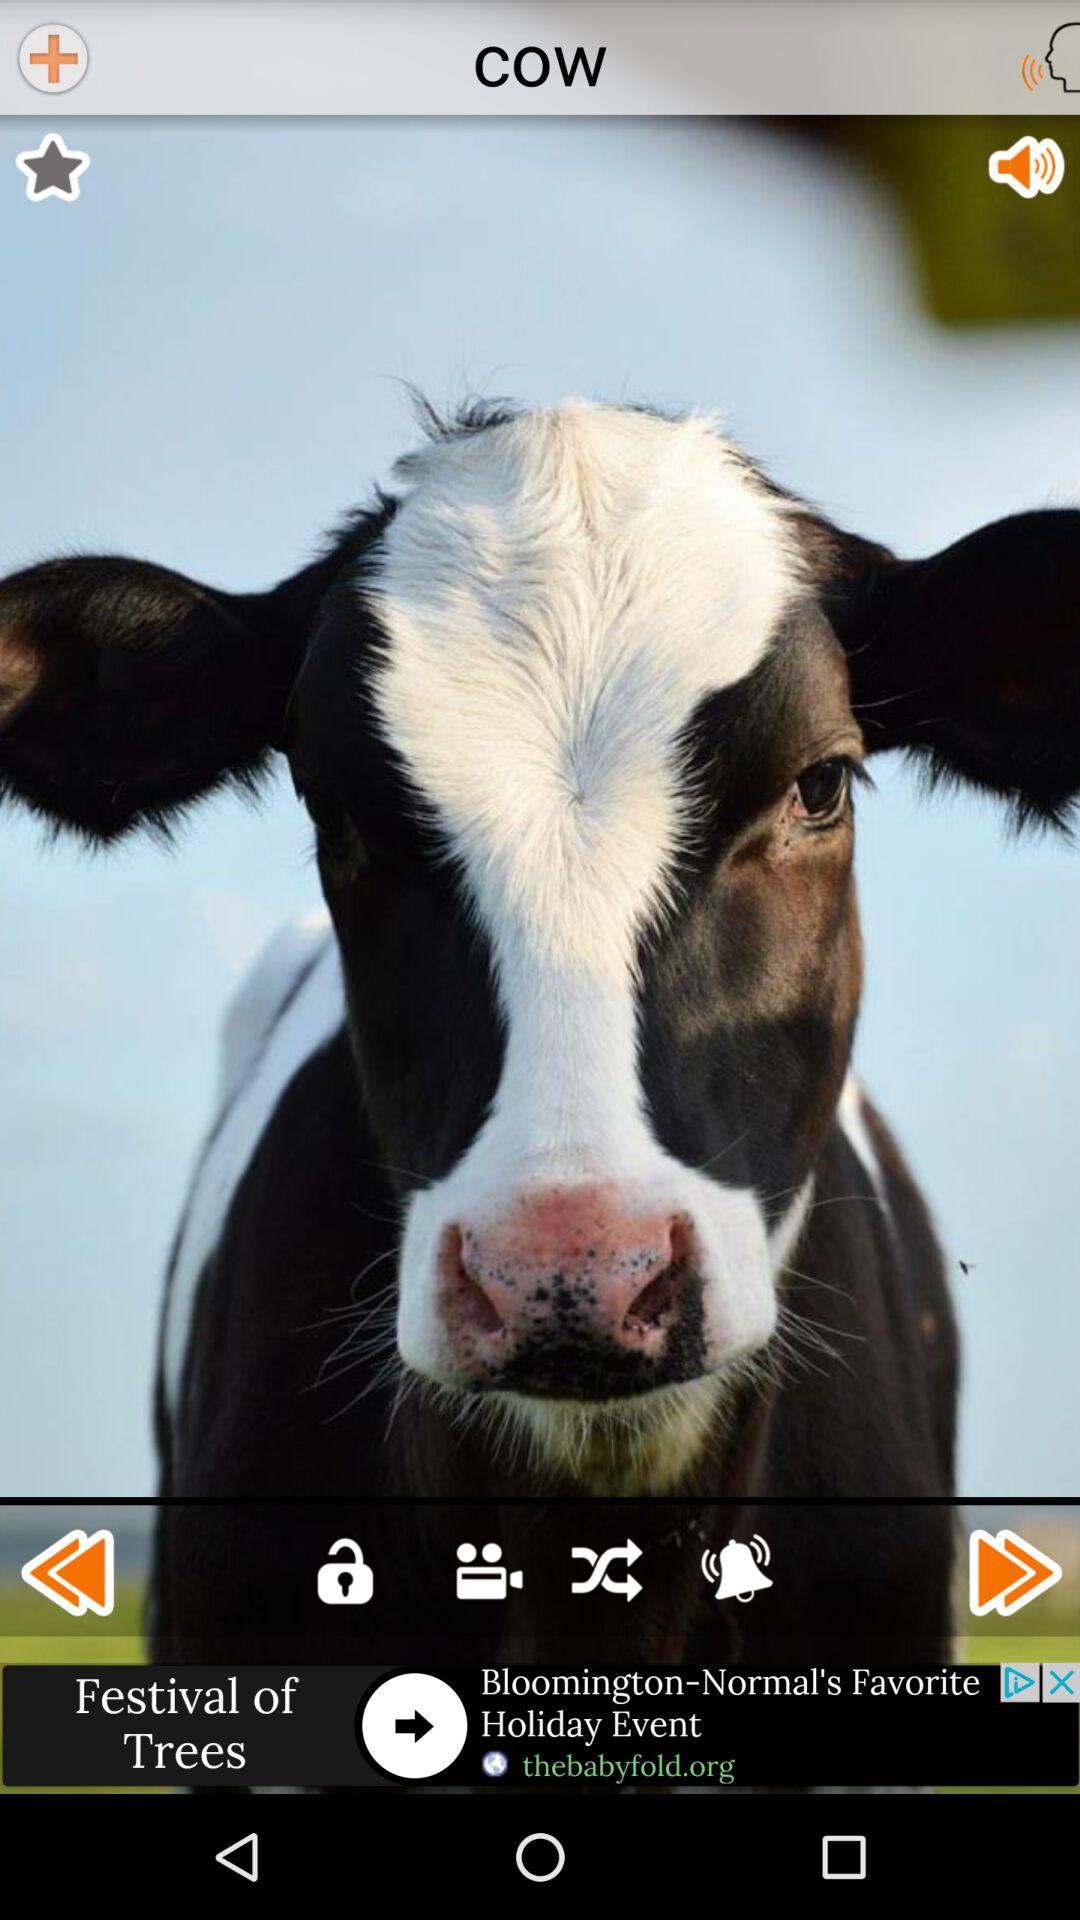 The height and width of the screenshot is (1920, 1080). What do you see at coordinates (1026, 168) in the screenshot?
I see `open app below cow item` at bounding box center [1026, 168].